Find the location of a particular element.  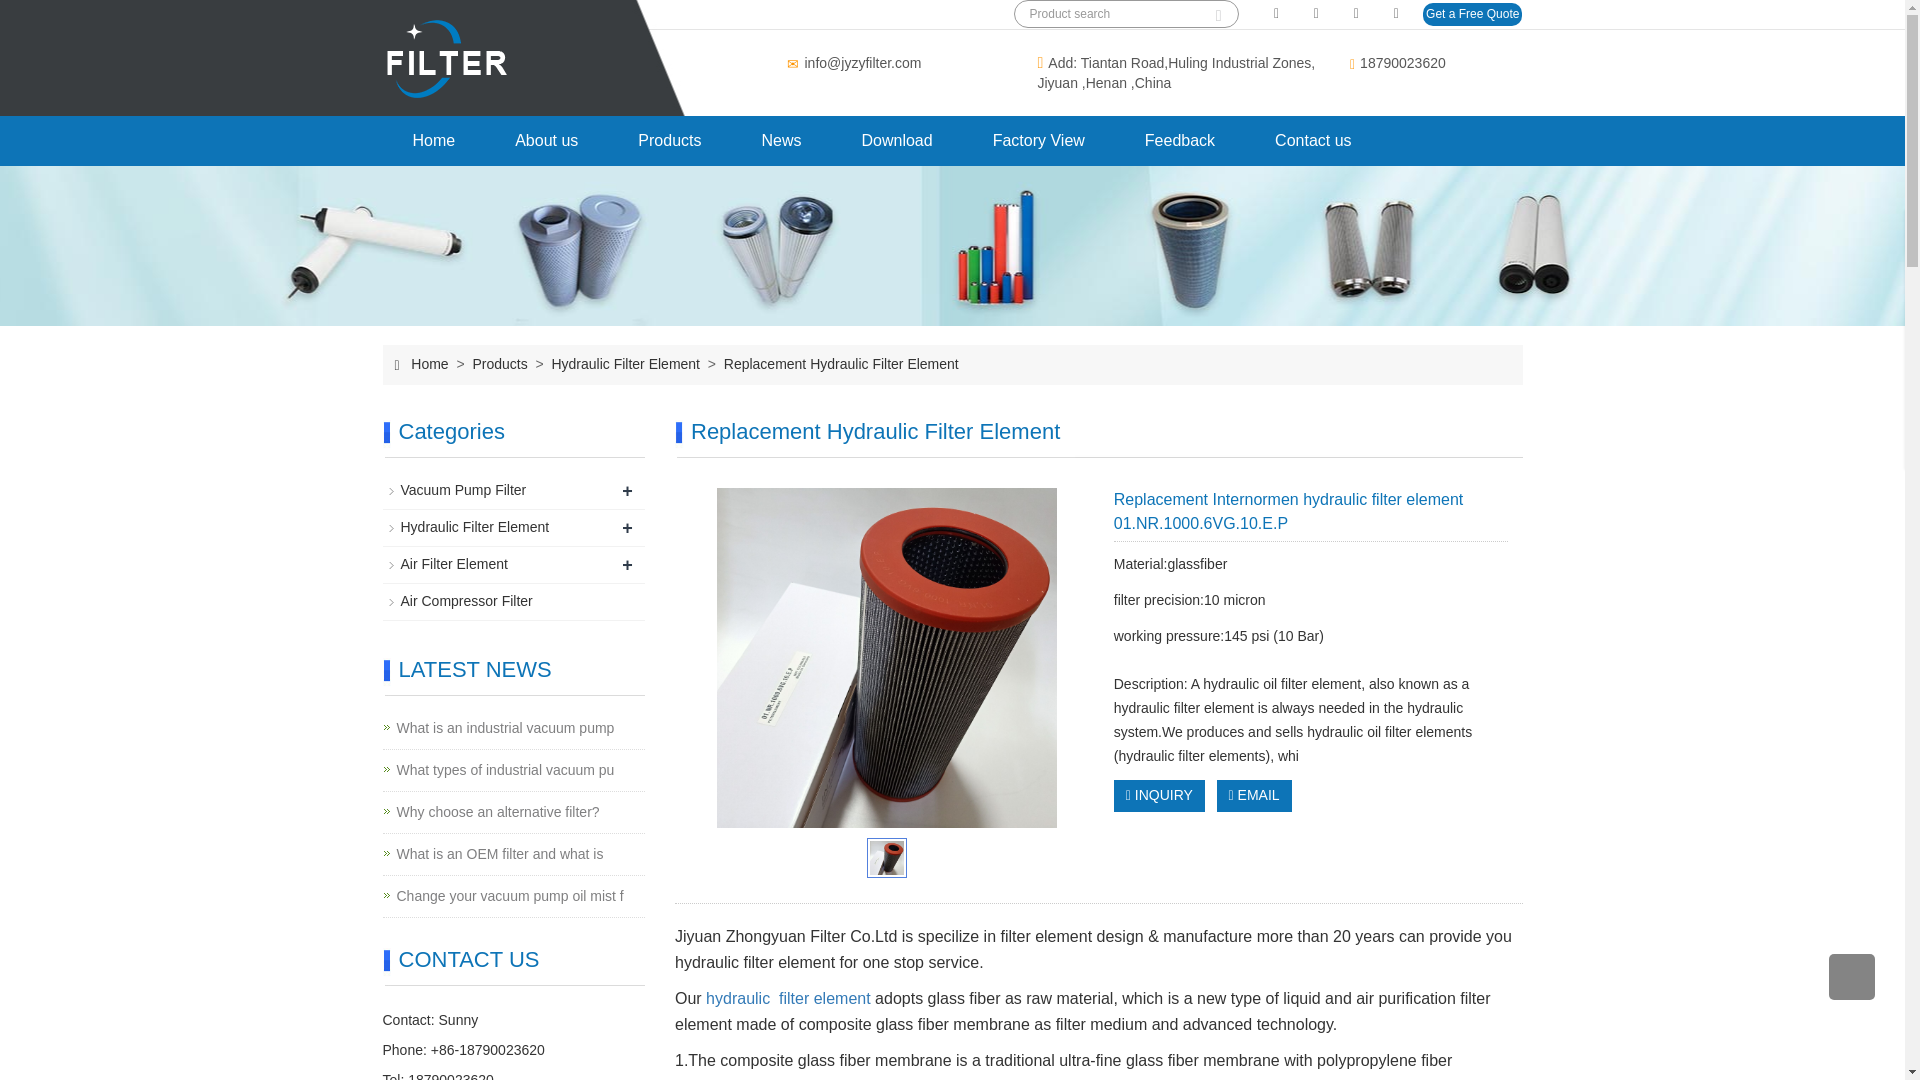

News is located at coordinates (781, 140).